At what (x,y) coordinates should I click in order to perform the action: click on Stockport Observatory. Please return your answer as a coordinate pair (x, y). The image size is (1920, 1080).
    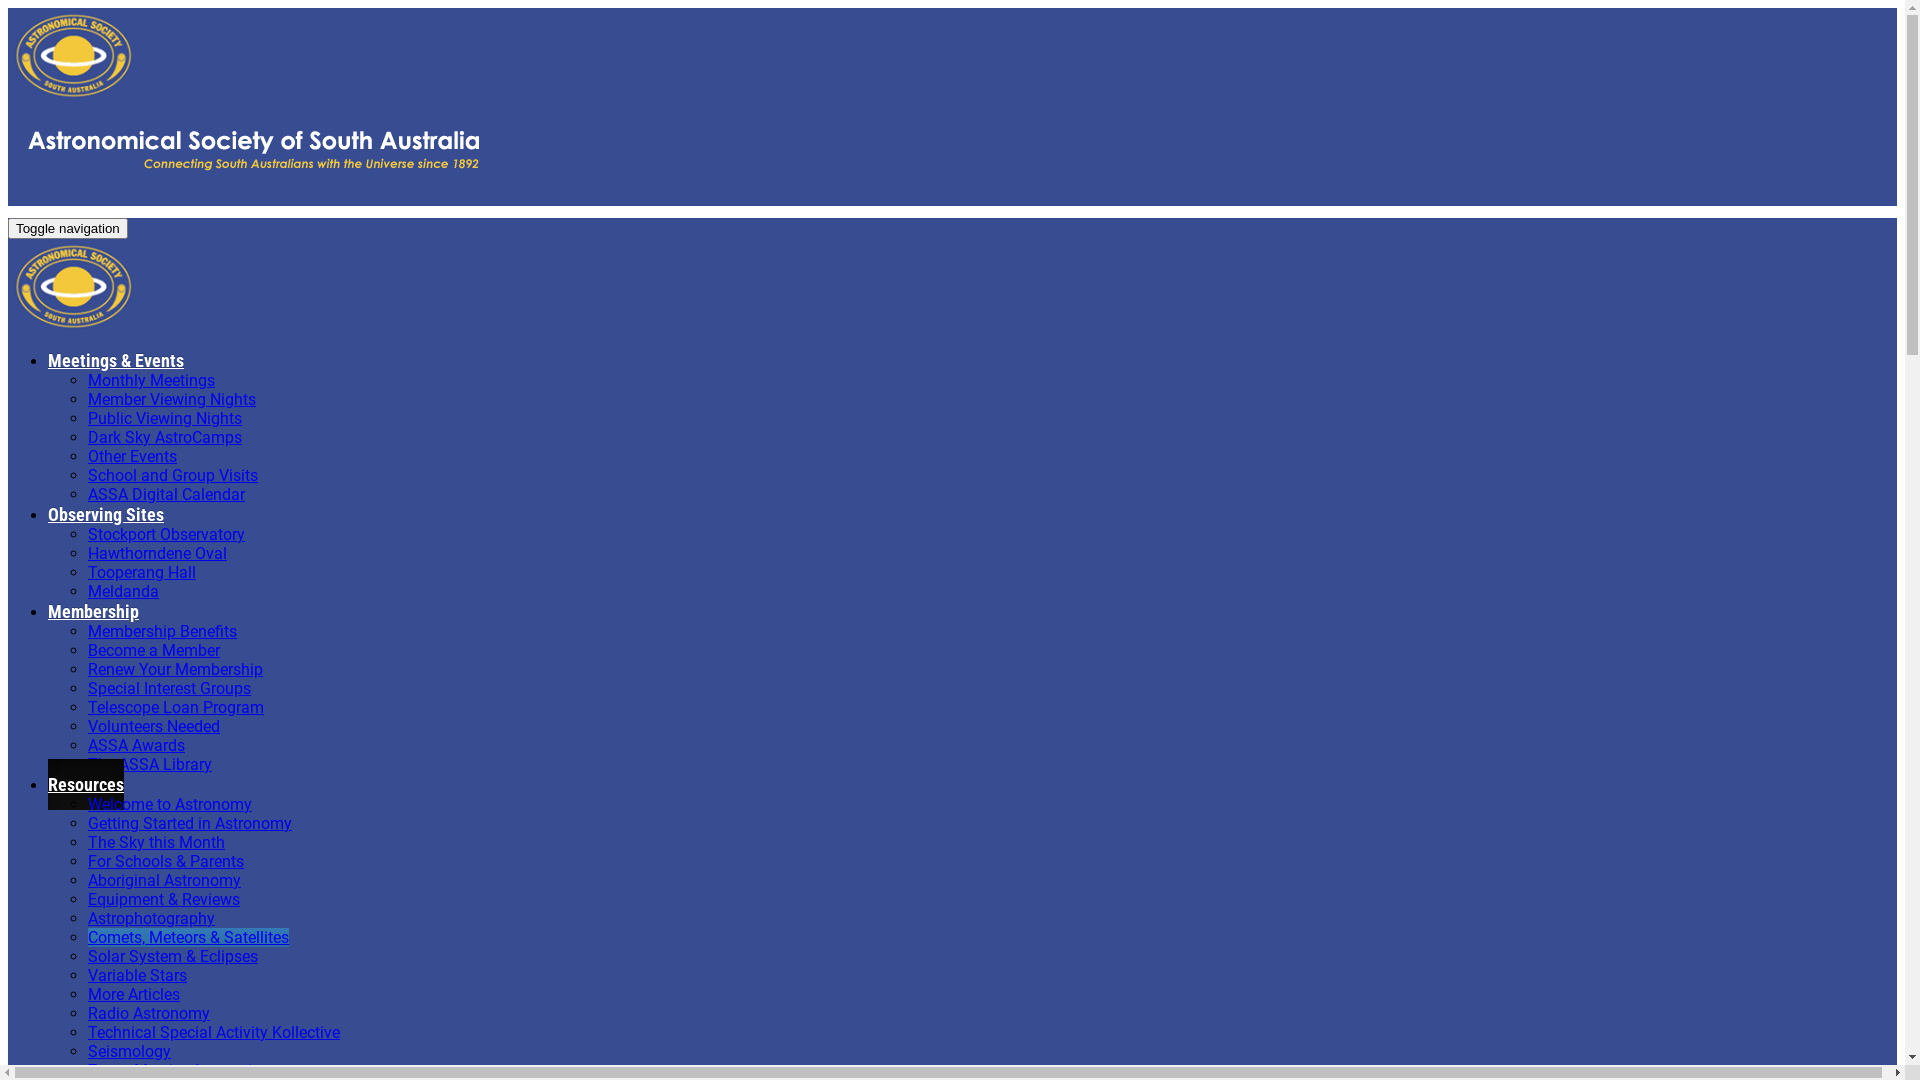
    Looking at the image, I should click on (166, 534).